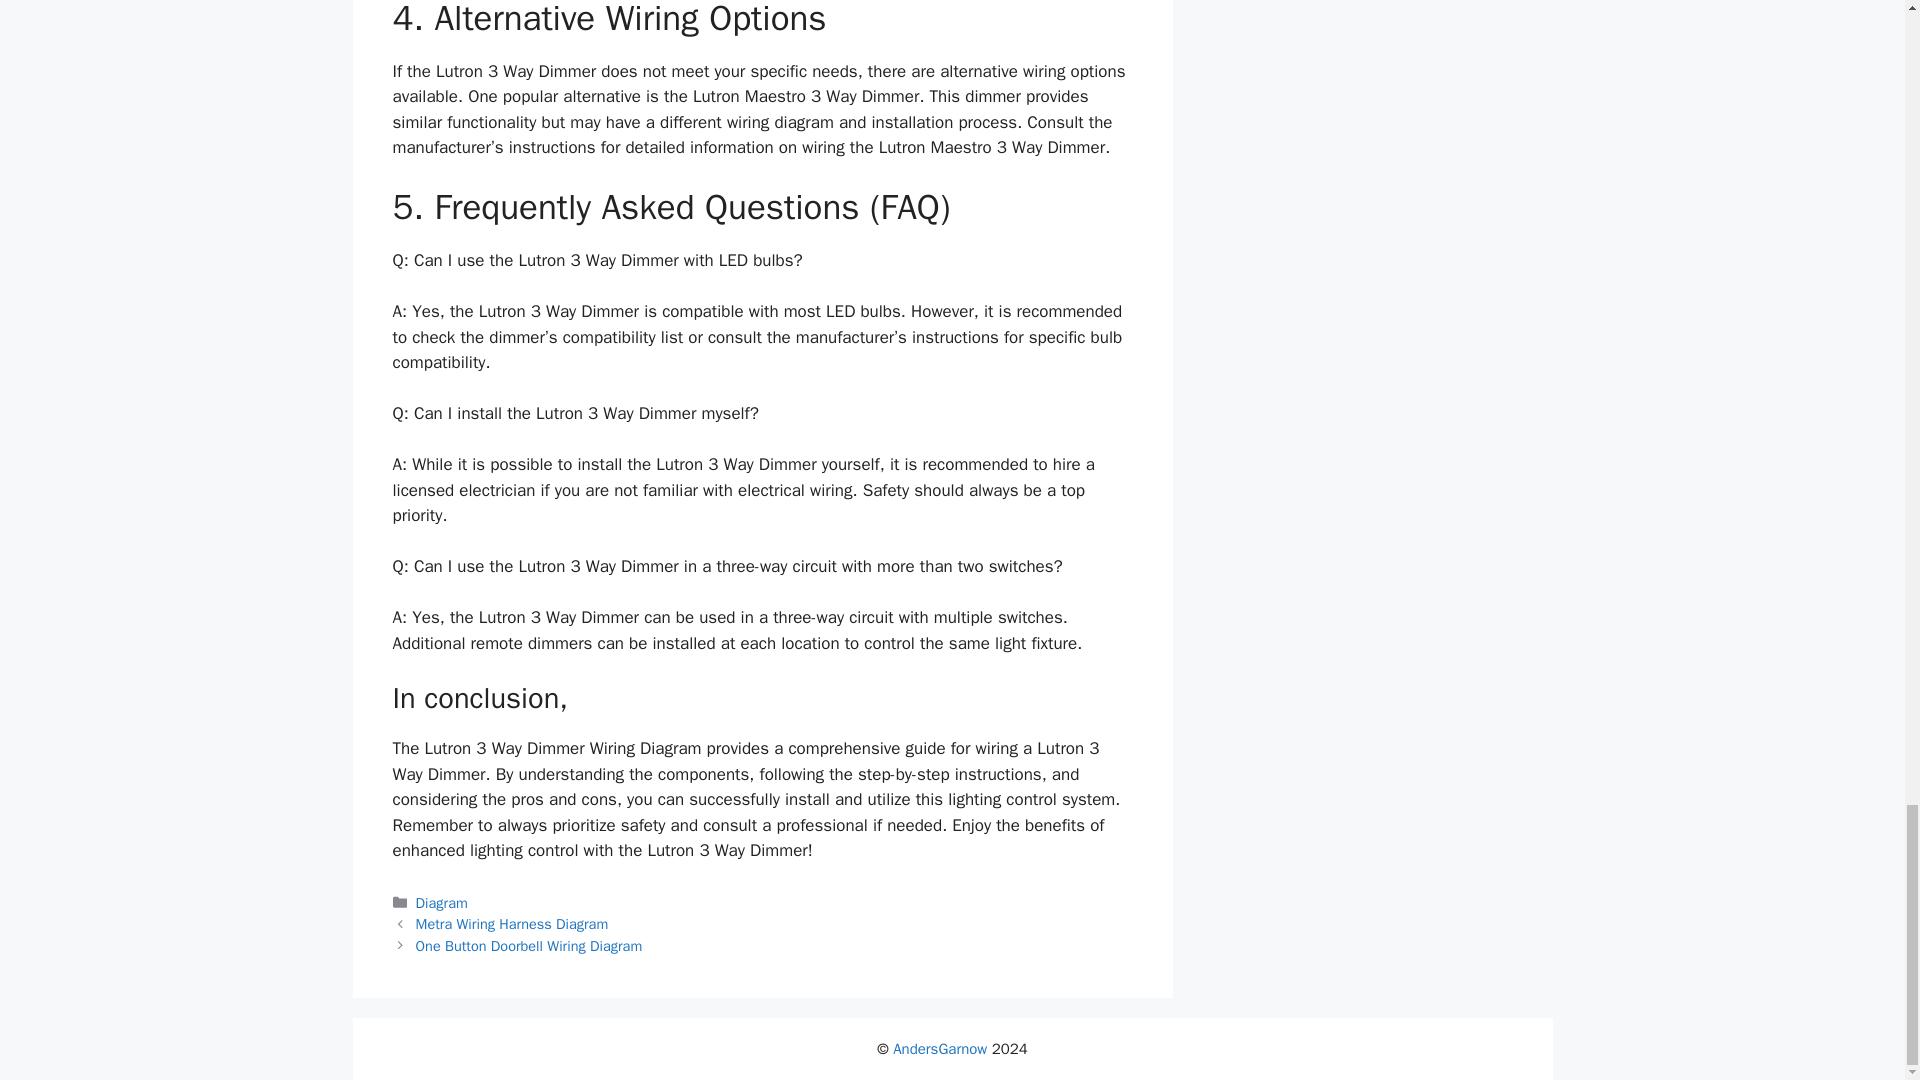 The image size is (1920, 1080). Describe the element at coordinates (442, 902) in the screenshot. I see `Diagram` at that location.